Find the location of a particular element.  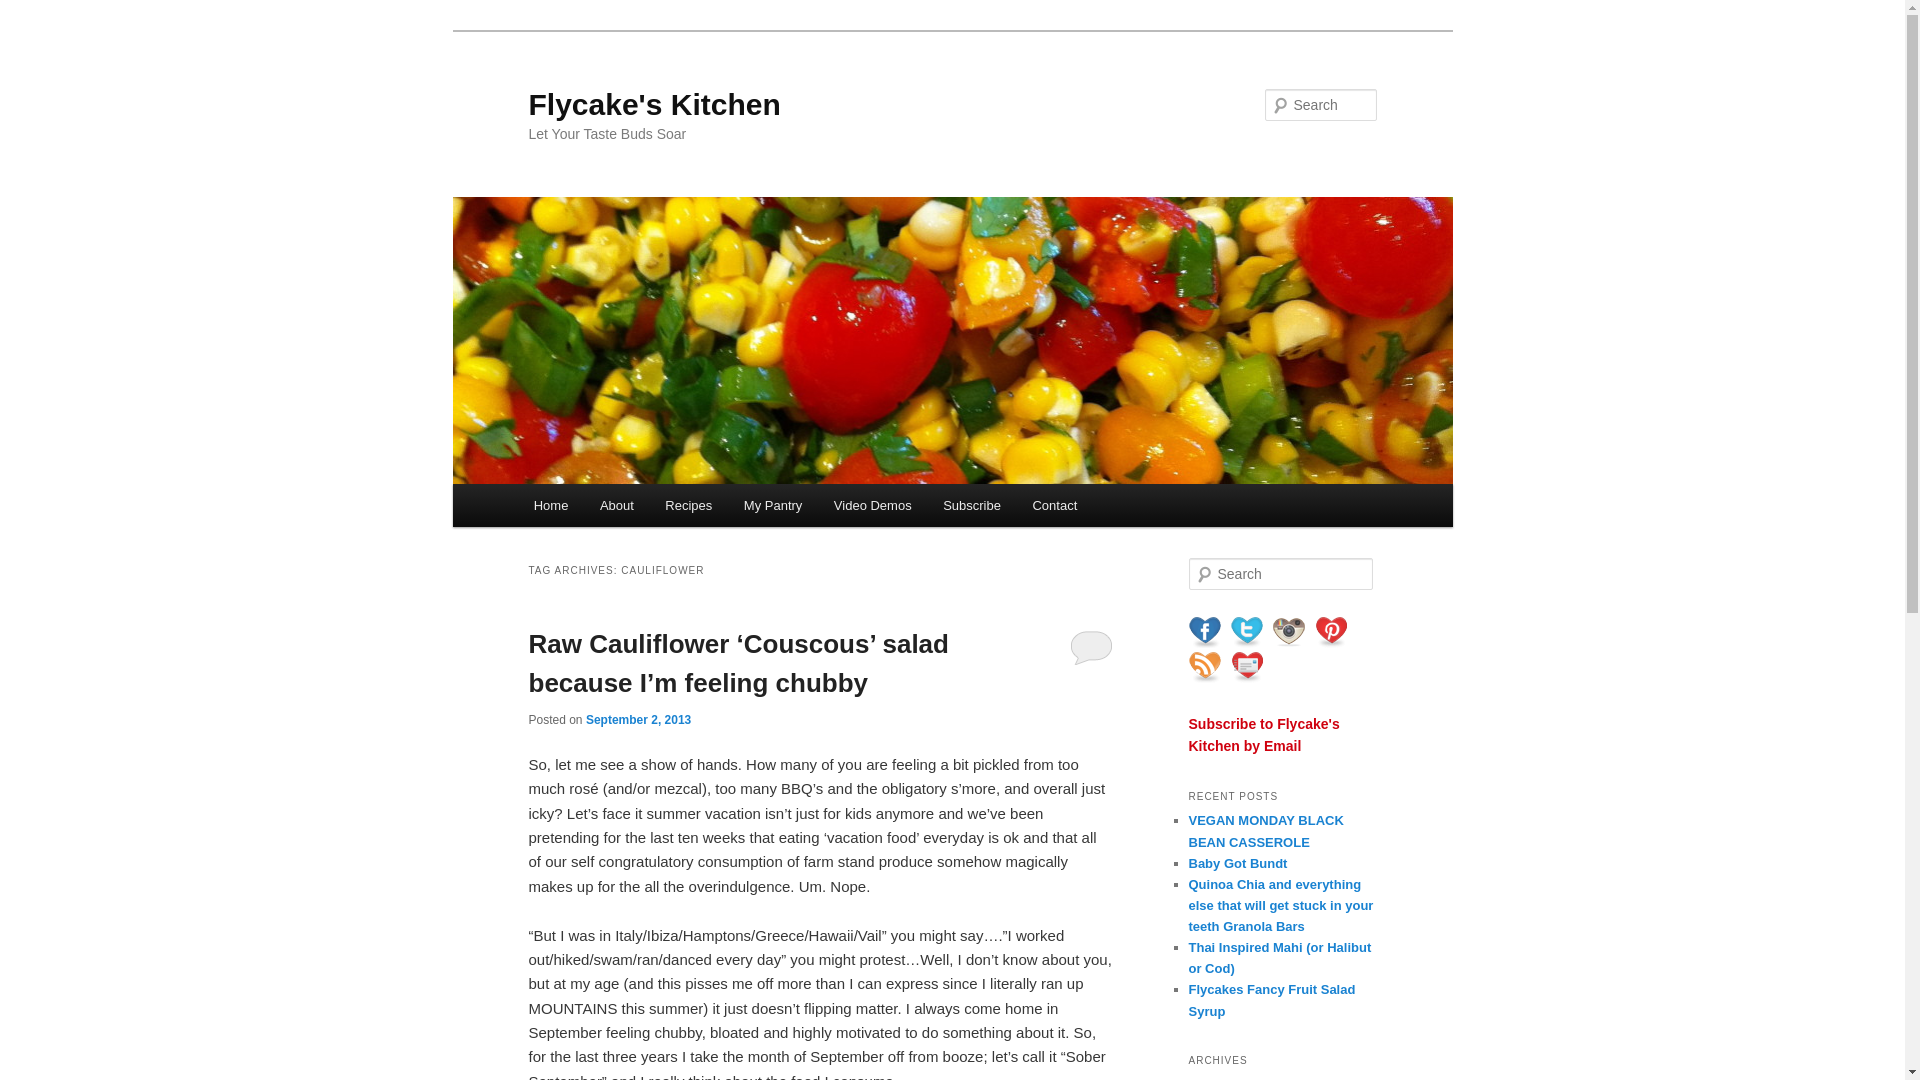

7:21 pm is located at coordinates (638, 719).